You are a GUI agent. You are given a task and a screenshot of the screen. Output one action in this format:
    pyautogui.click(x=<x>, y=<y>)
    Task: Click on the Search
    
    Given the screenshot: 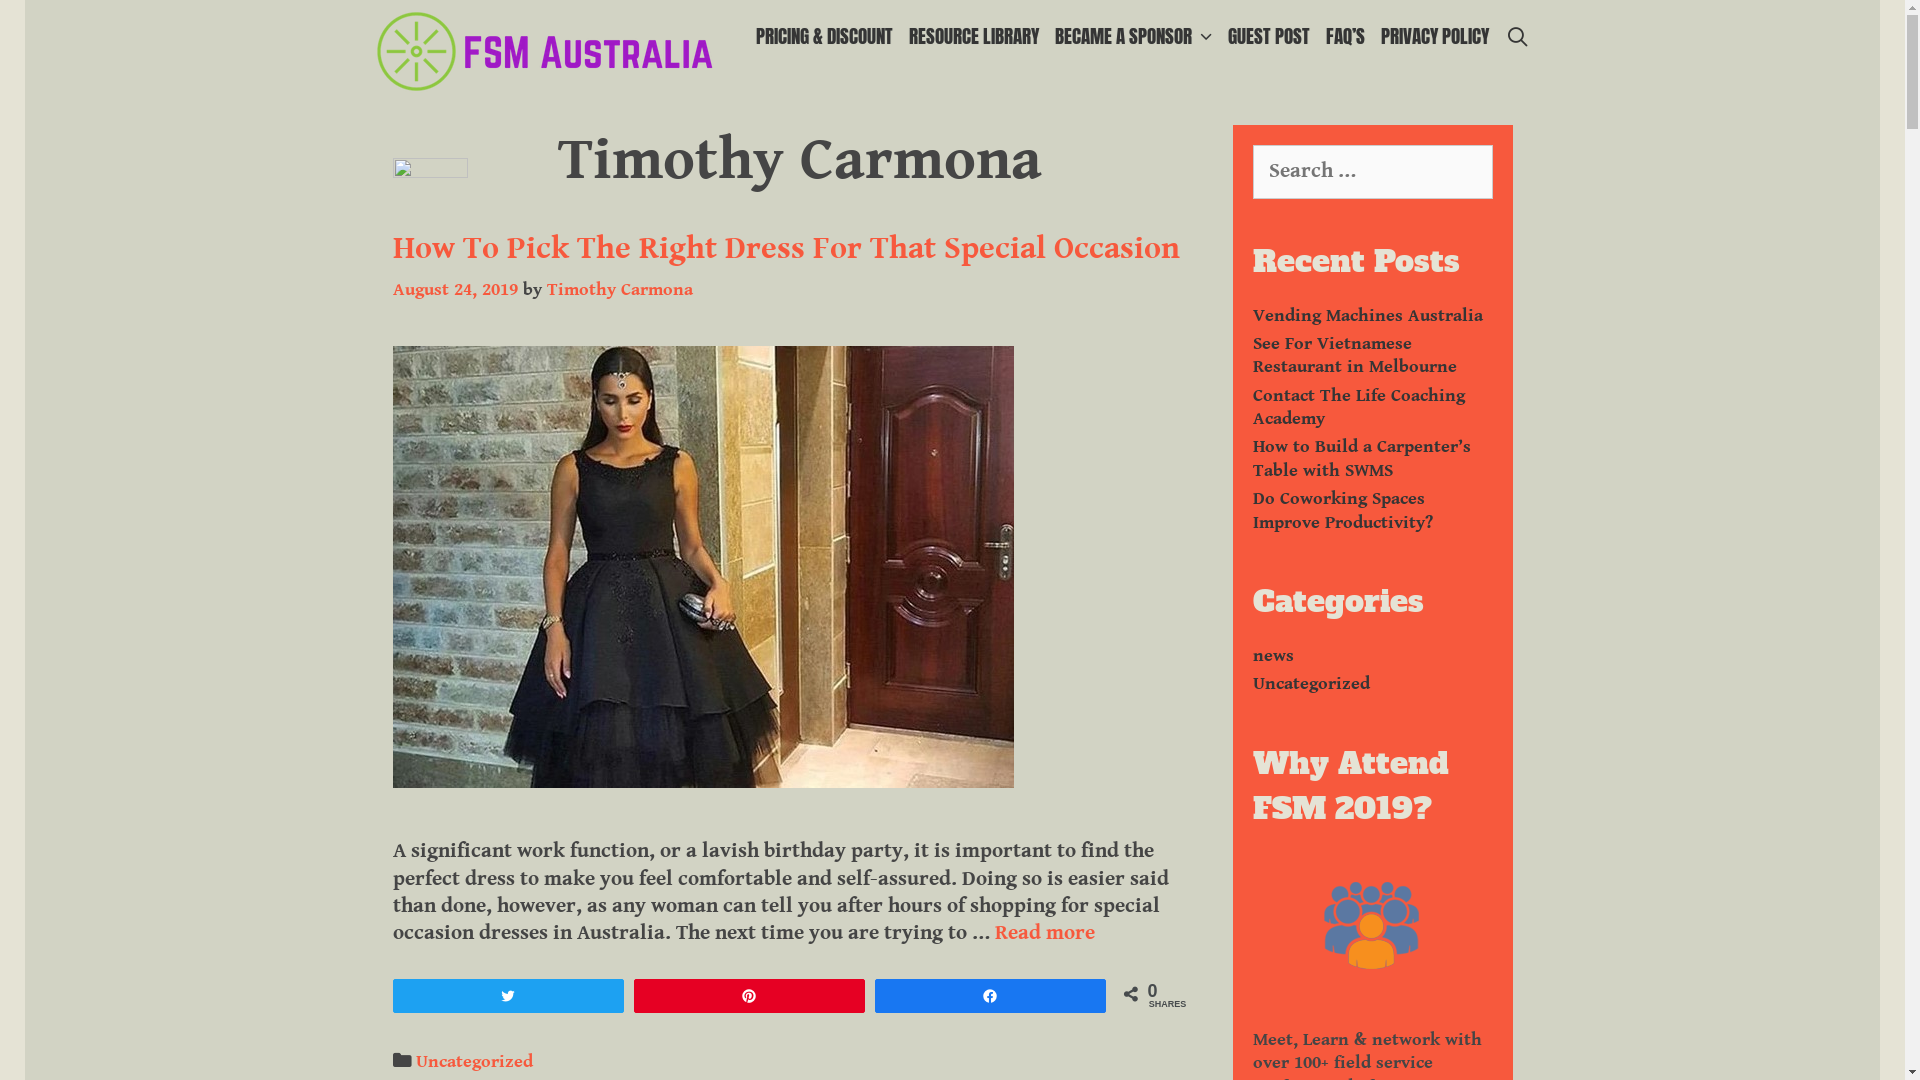 What is the action you would take?
    pyautogui.click(x=394, y=31)
    